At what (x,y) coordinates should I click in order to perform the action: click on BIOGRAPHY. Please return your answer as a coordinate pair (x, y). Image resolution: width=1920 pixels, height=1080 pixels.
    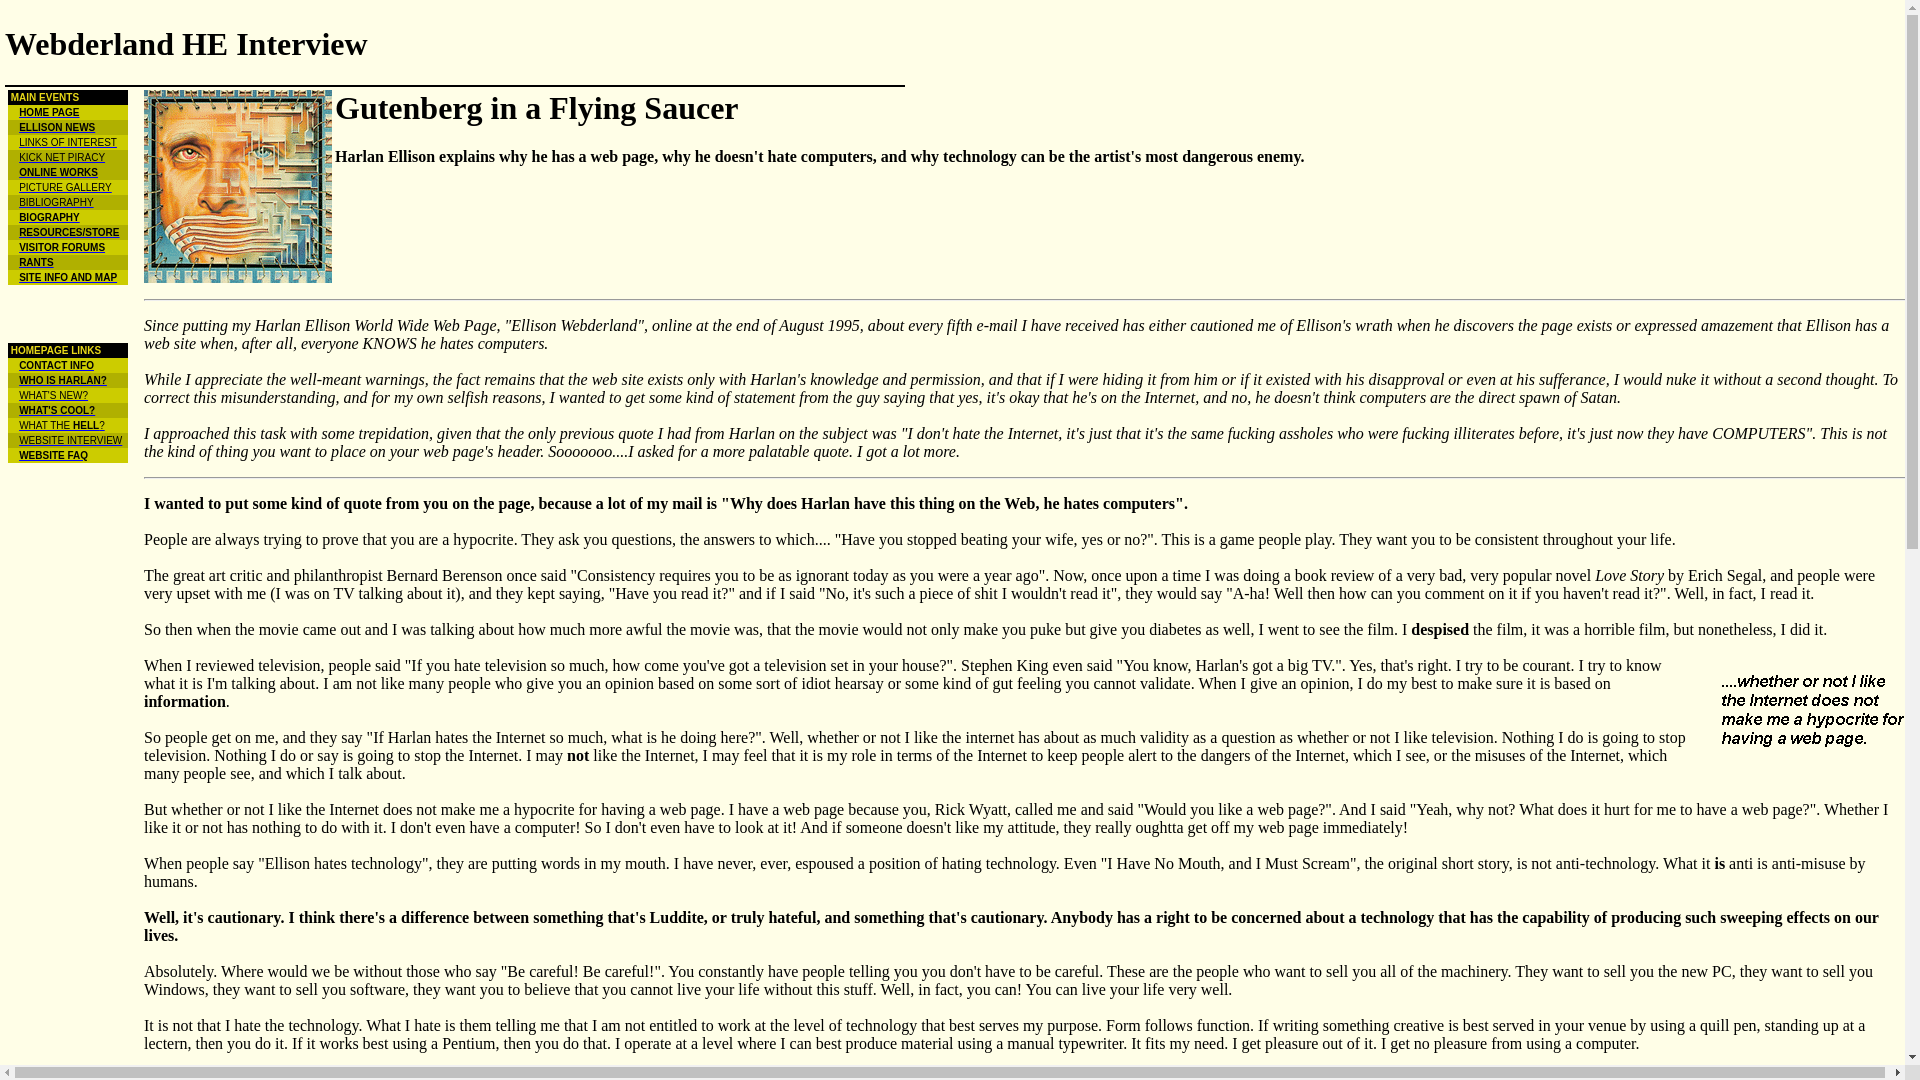
    Looking at the image, I should click on (50, 216).